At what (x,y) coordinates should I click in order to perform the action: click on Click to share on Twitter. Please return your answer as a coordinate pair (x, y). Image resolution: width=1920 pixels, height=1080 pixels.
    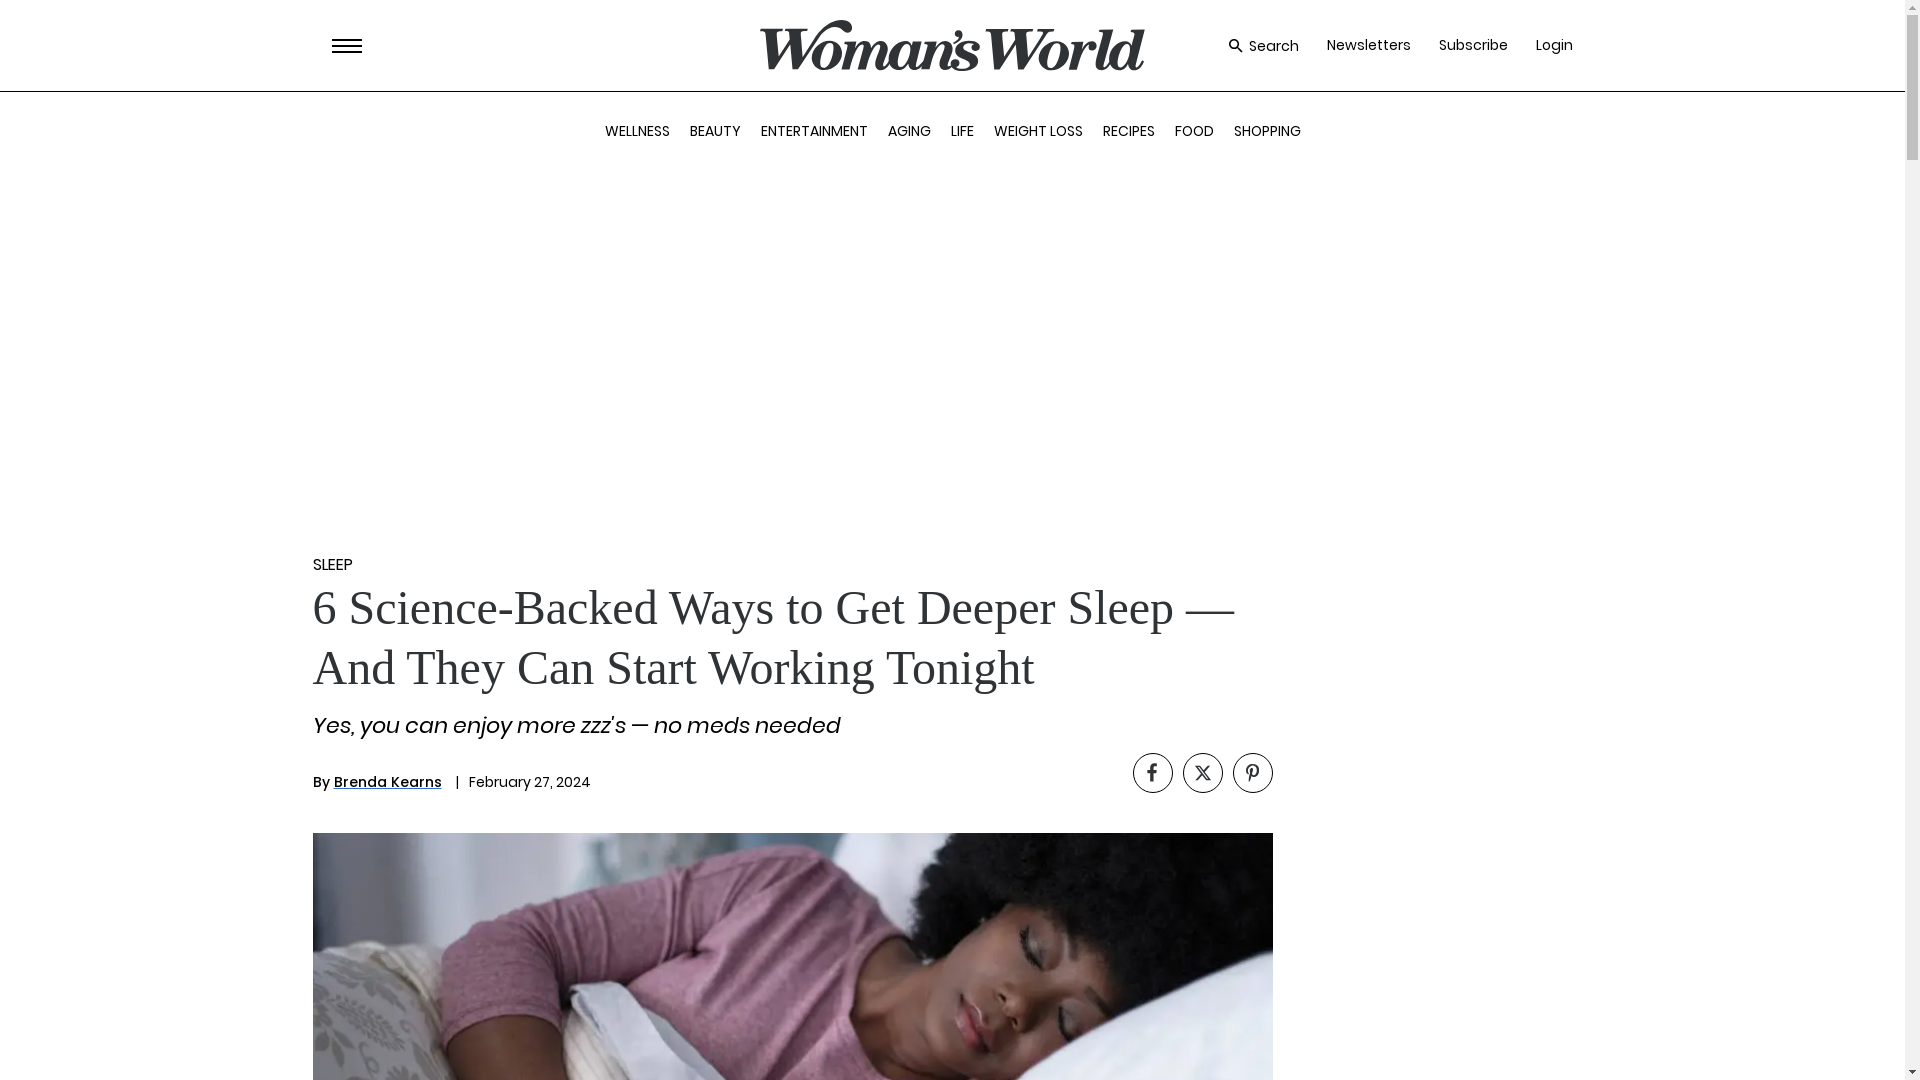
    Looking at the image, I should click on (1202, 772).